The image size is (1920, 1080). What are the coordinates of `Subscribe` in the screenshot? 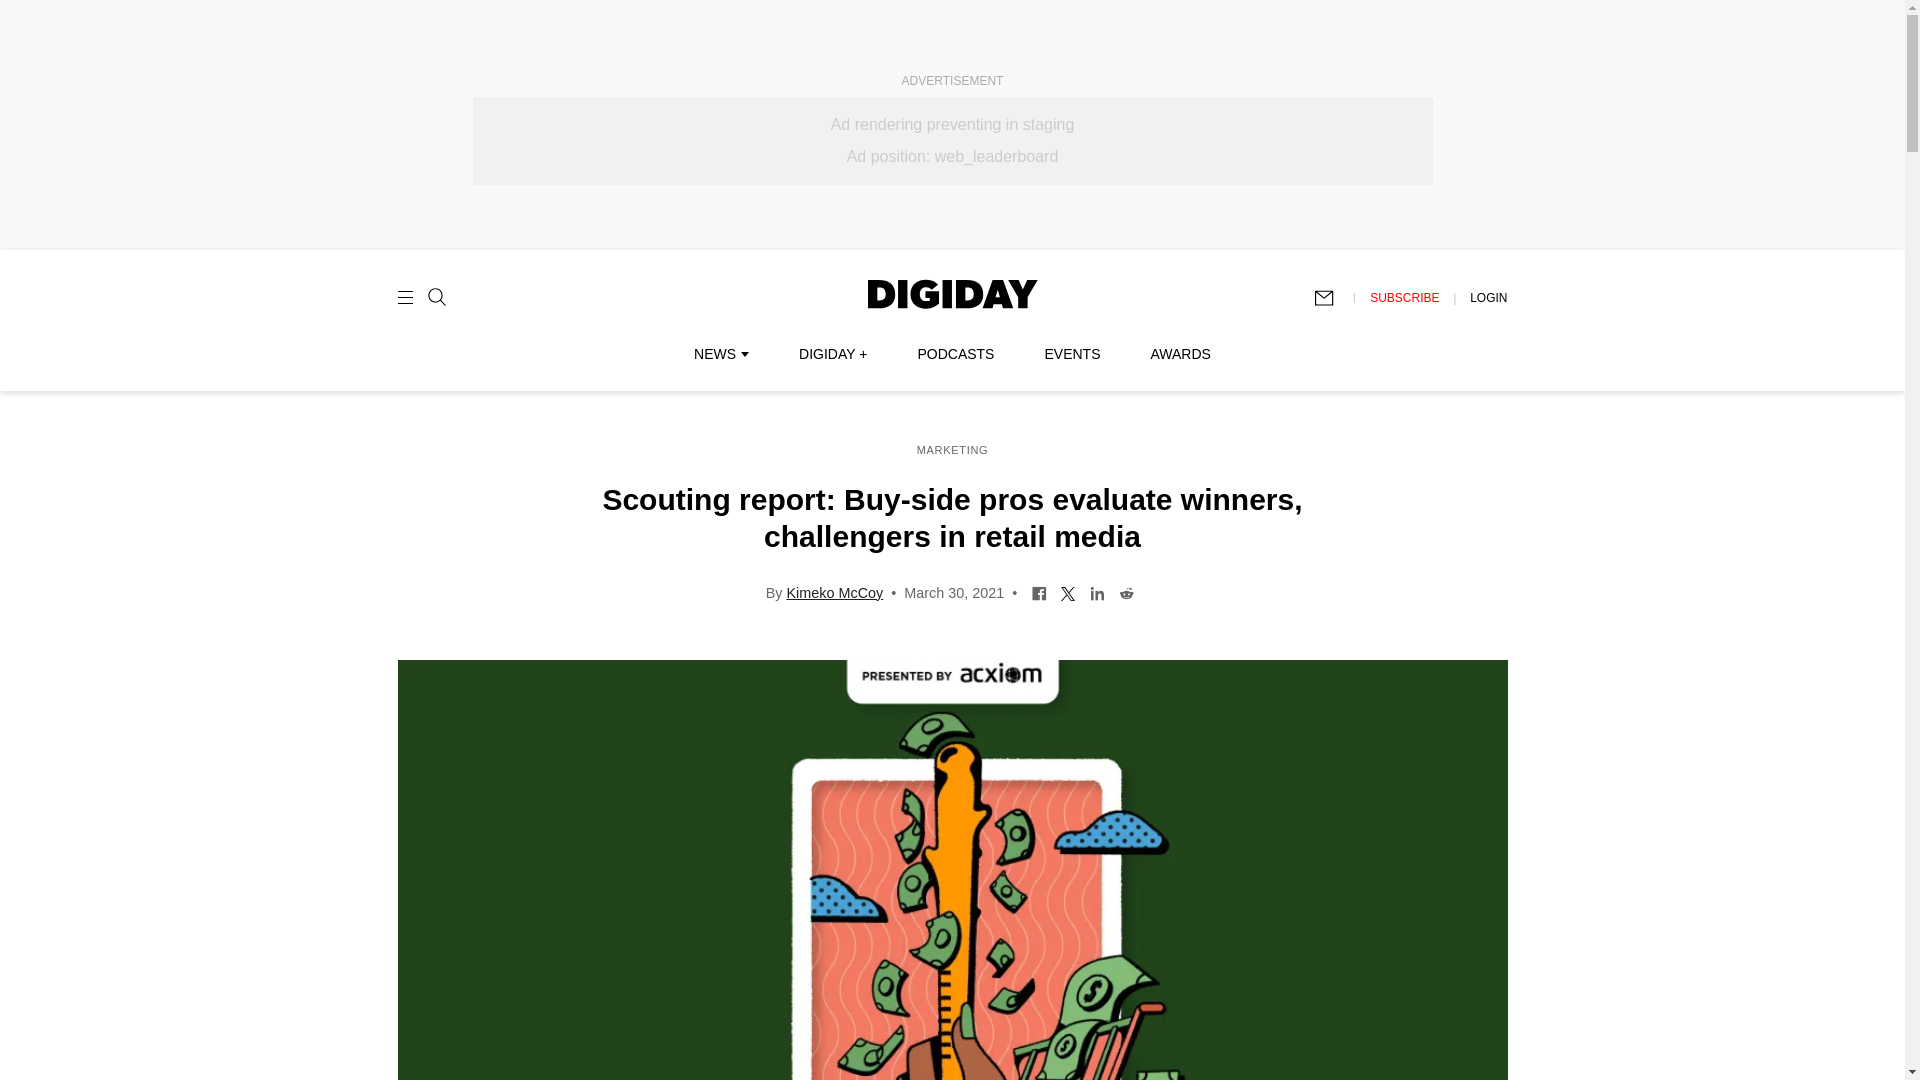 It's located at (1333, 298).